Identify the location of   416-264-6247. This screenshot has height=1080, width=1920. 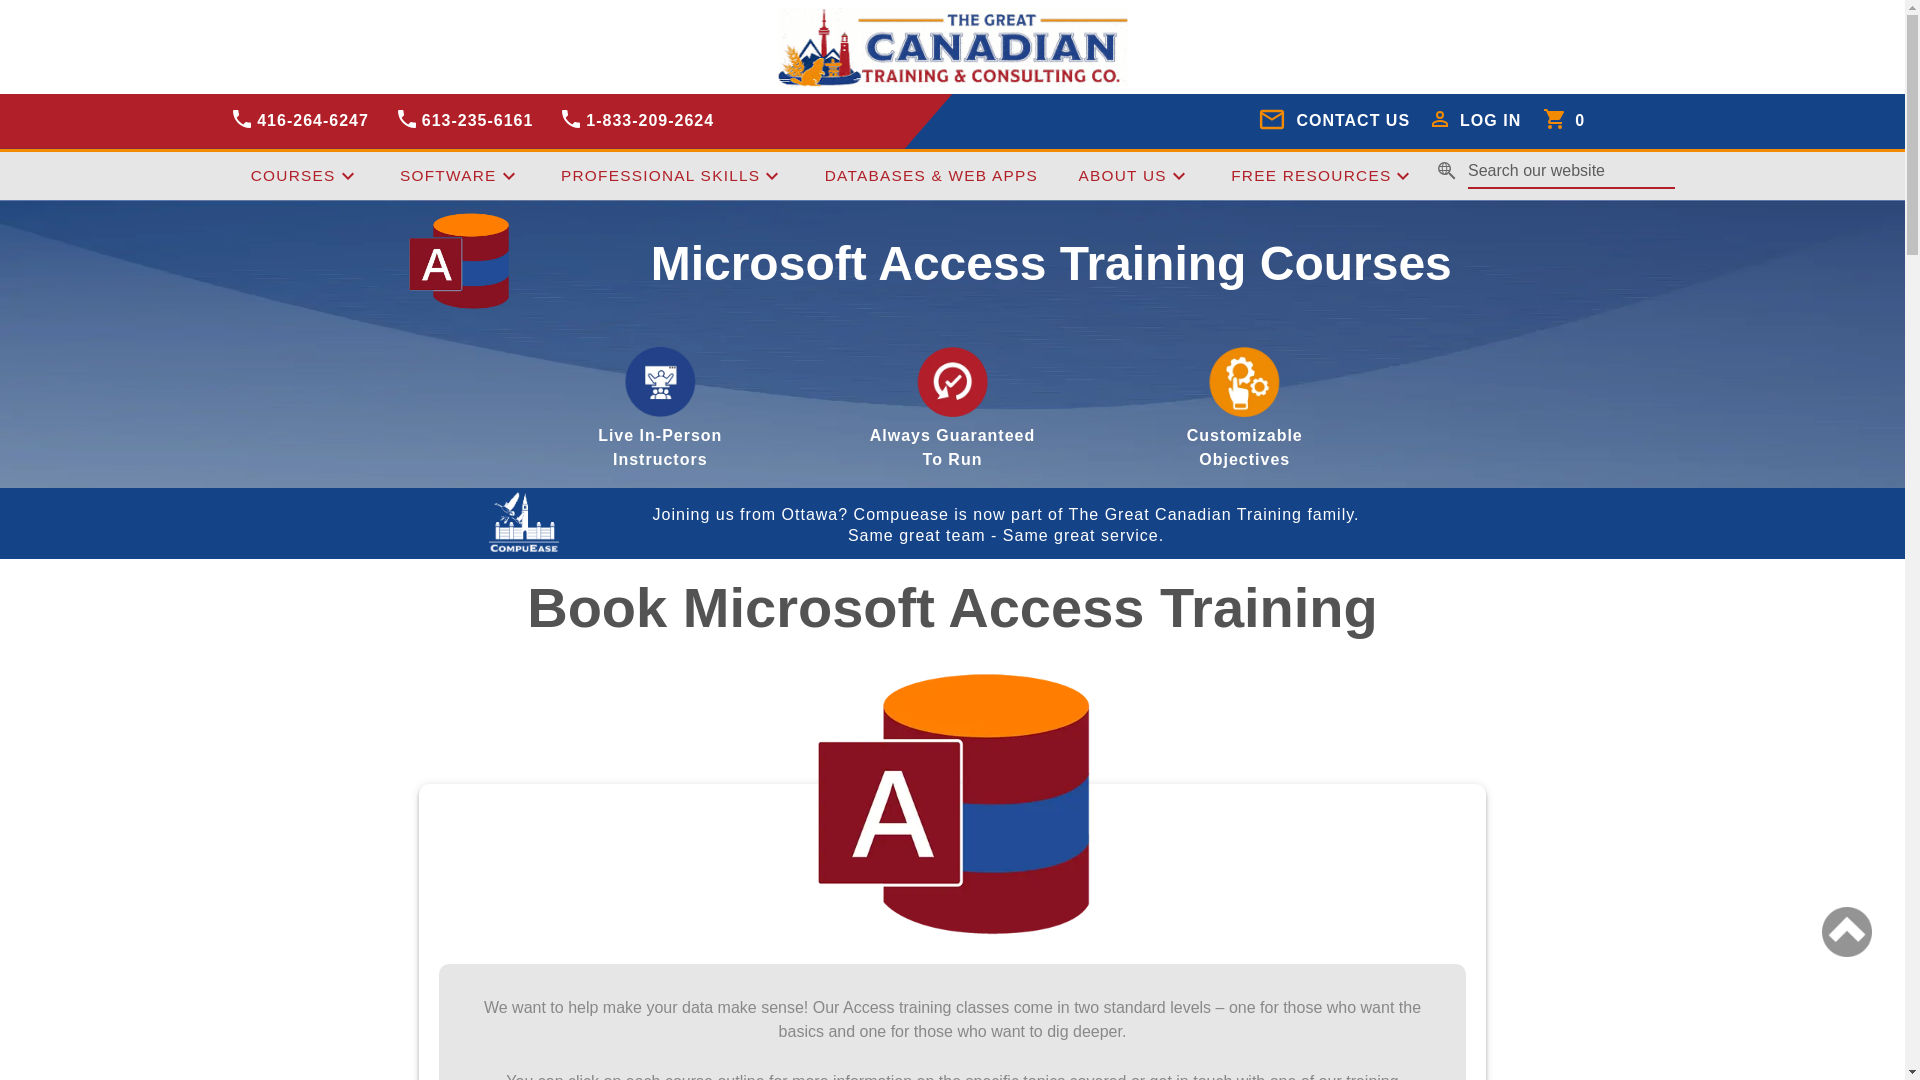
(299, 121).